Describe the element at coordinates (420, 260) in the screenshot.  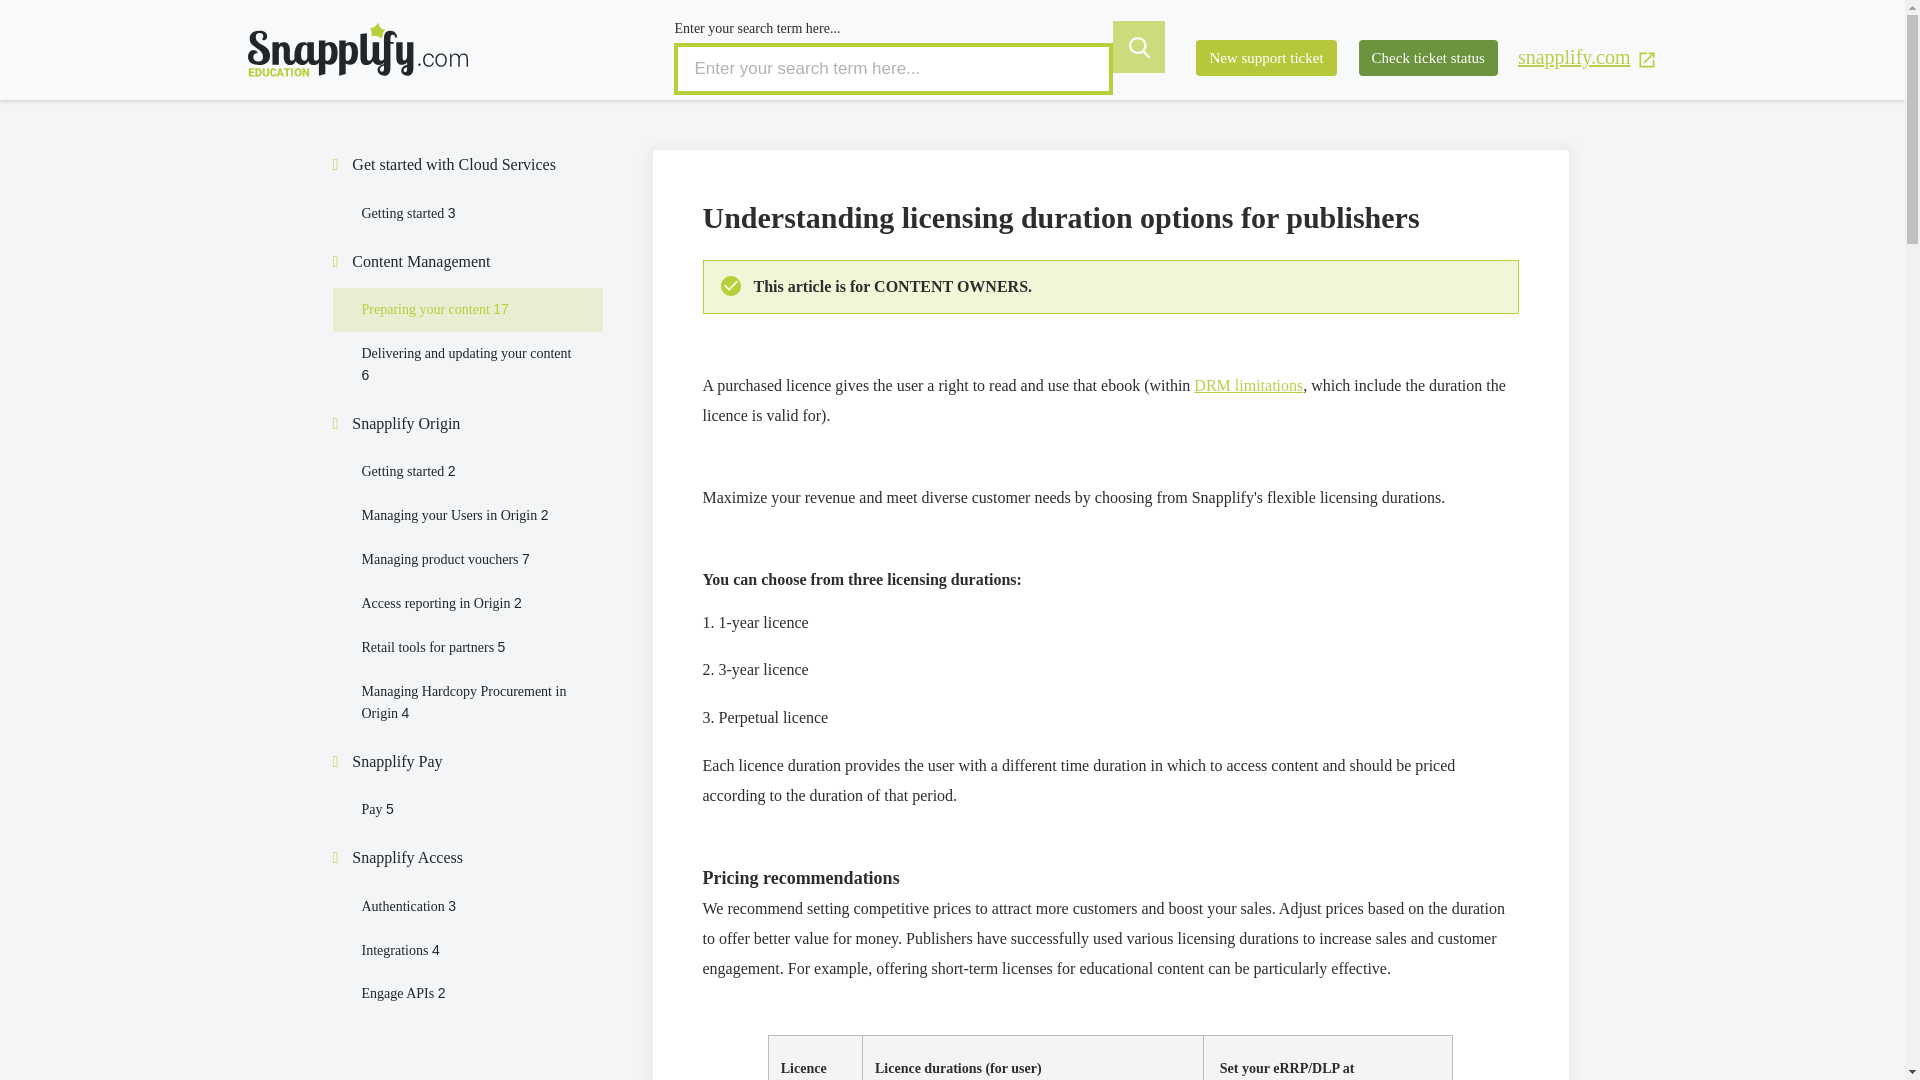
I see `Content Management` at that location.